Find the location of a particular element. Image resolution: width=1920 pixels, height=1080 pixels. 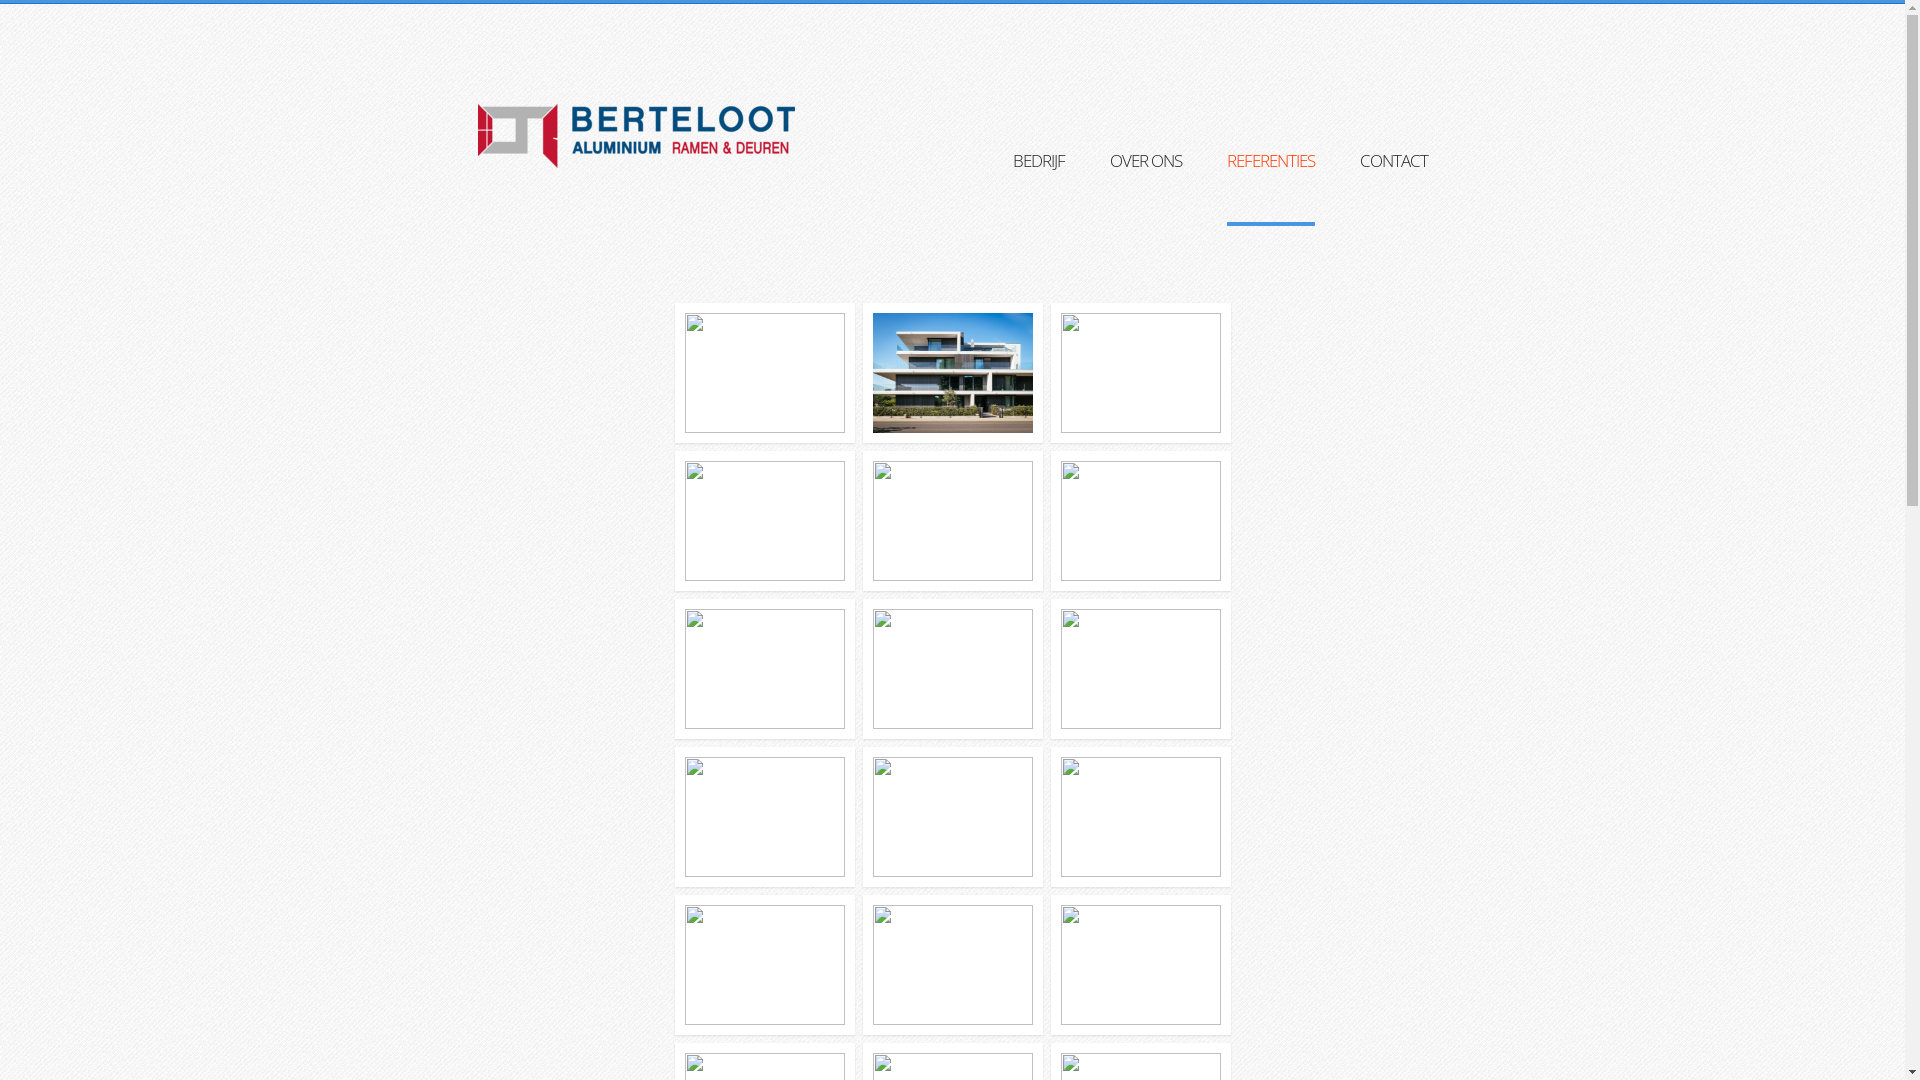

CONTACT is located at coordinates (1394, 186).